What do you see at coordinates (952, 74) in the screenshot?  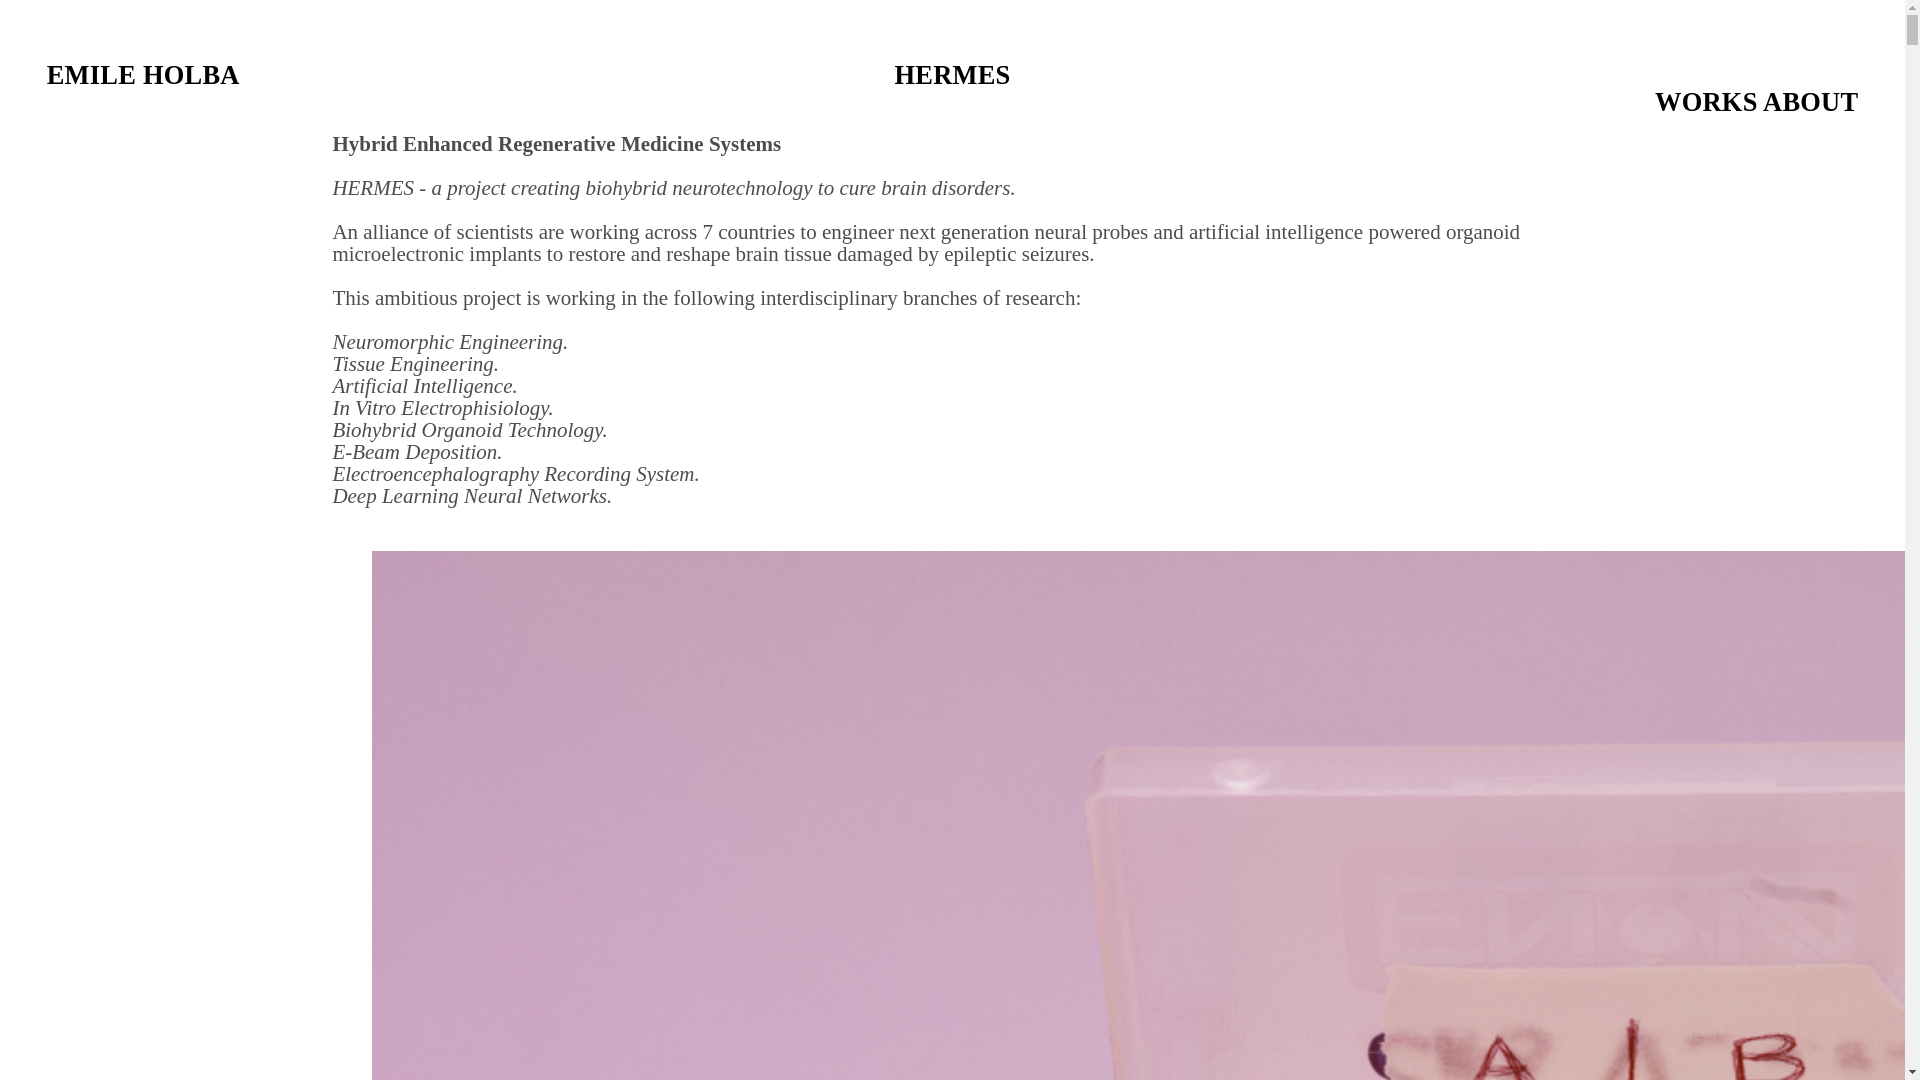 I see `EMILE HOLBA` at bounding box center [952, 74].